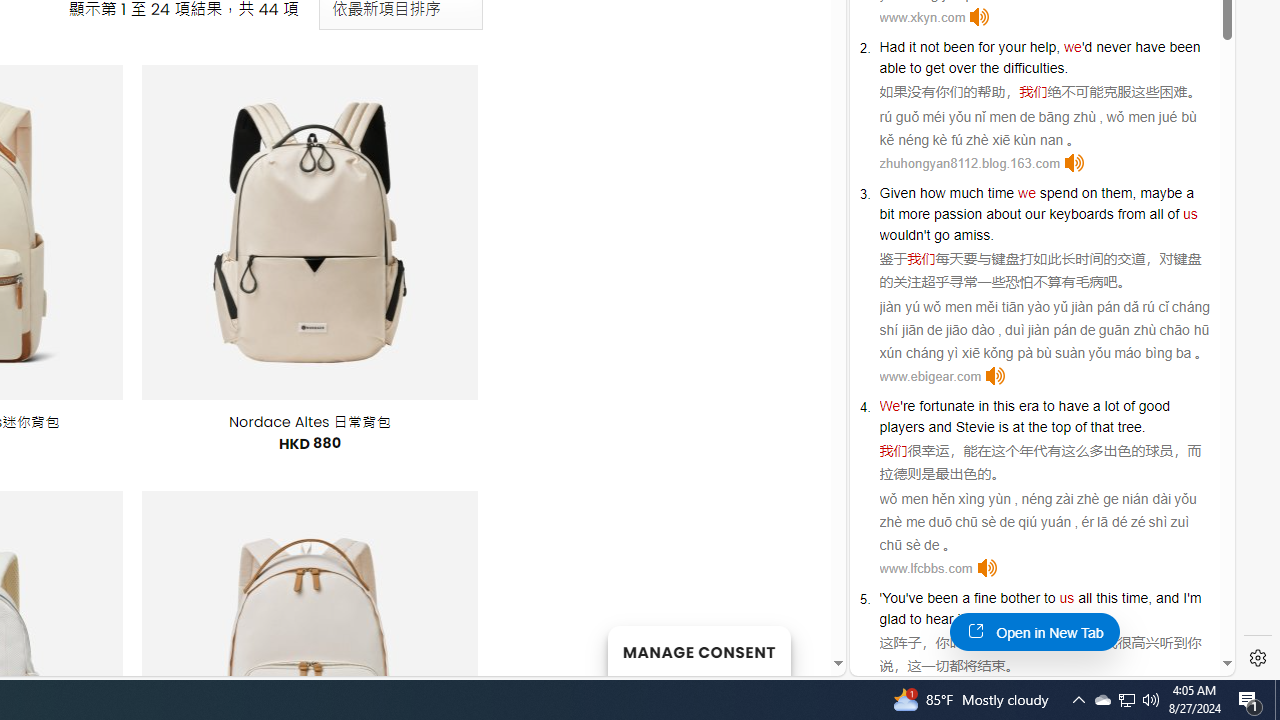 Image resolution: width=1280 pixels, height=720 pixels. Describe the element at coordinates (1112, 406) in the screenshot. I see `lot` at that location.